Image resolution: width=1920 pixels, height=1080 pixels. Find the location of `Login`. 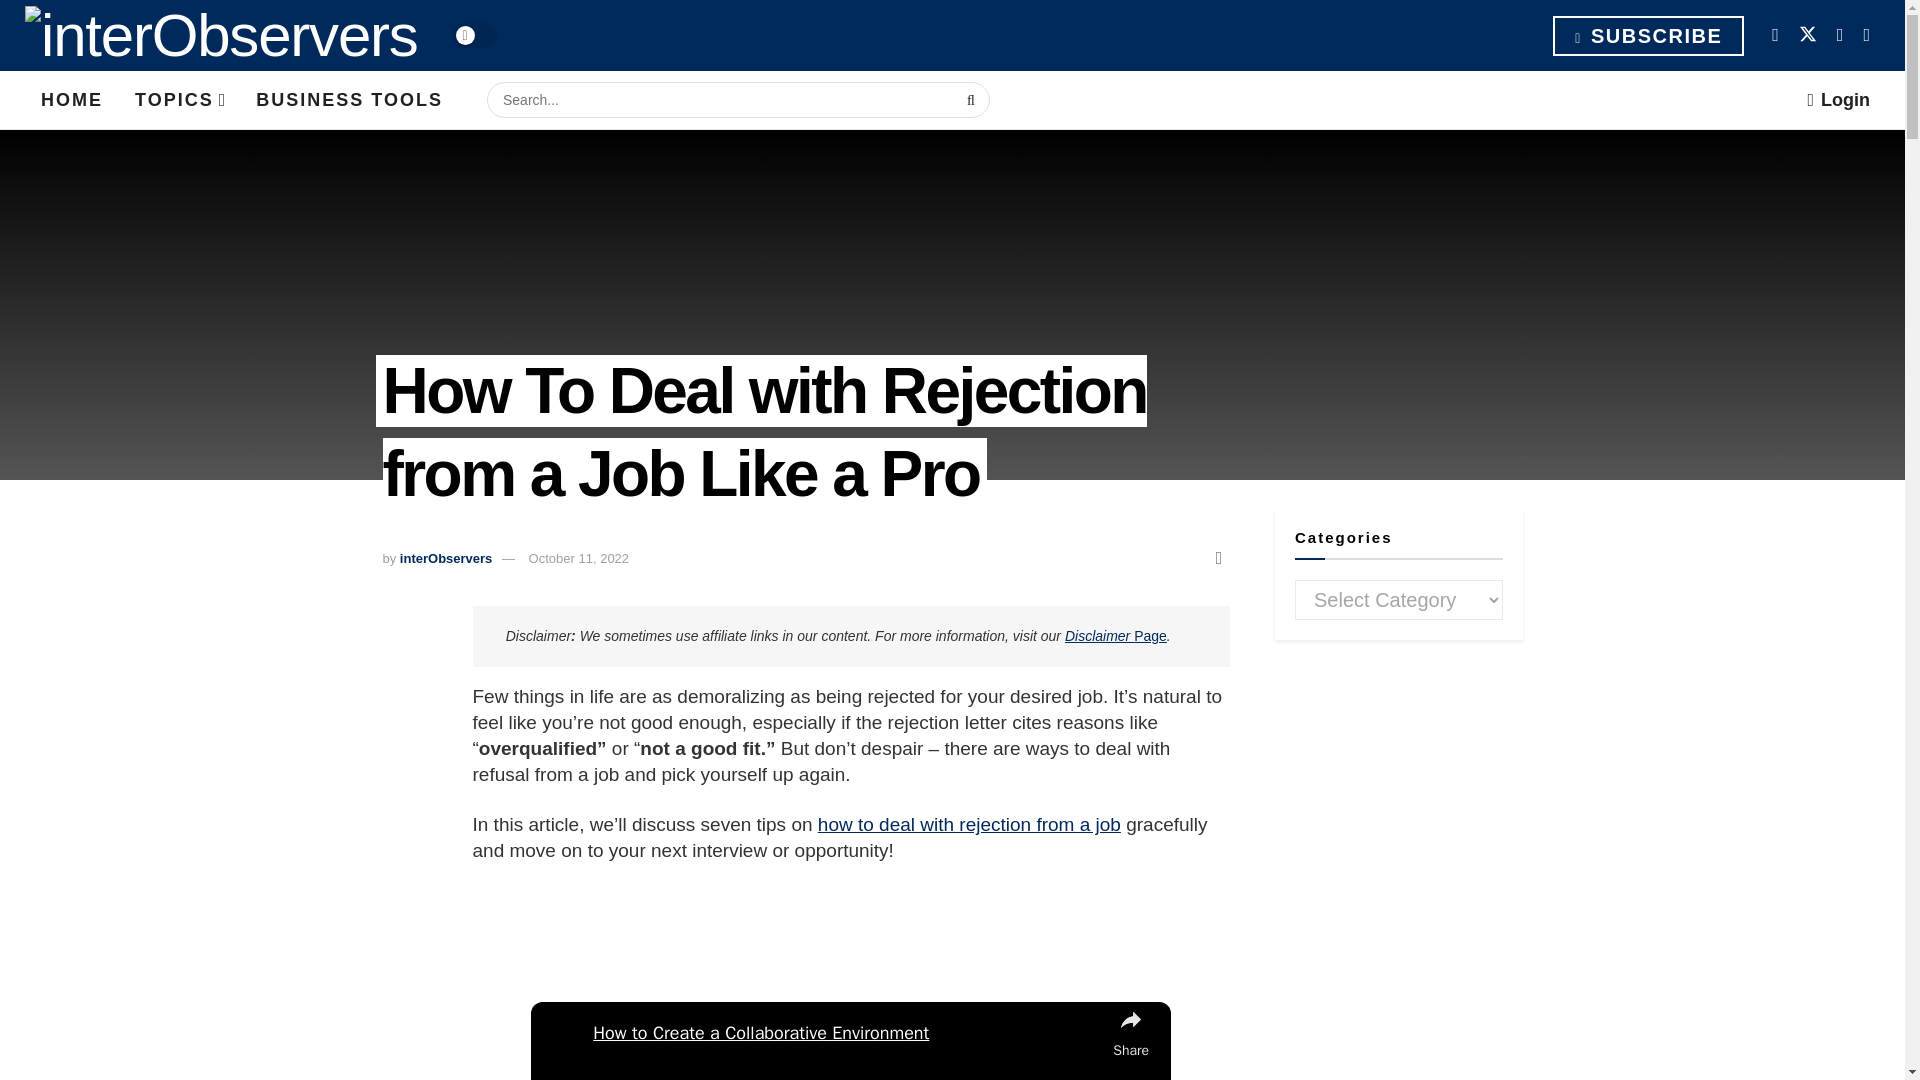

Login is located at coordinates (1838, 100).